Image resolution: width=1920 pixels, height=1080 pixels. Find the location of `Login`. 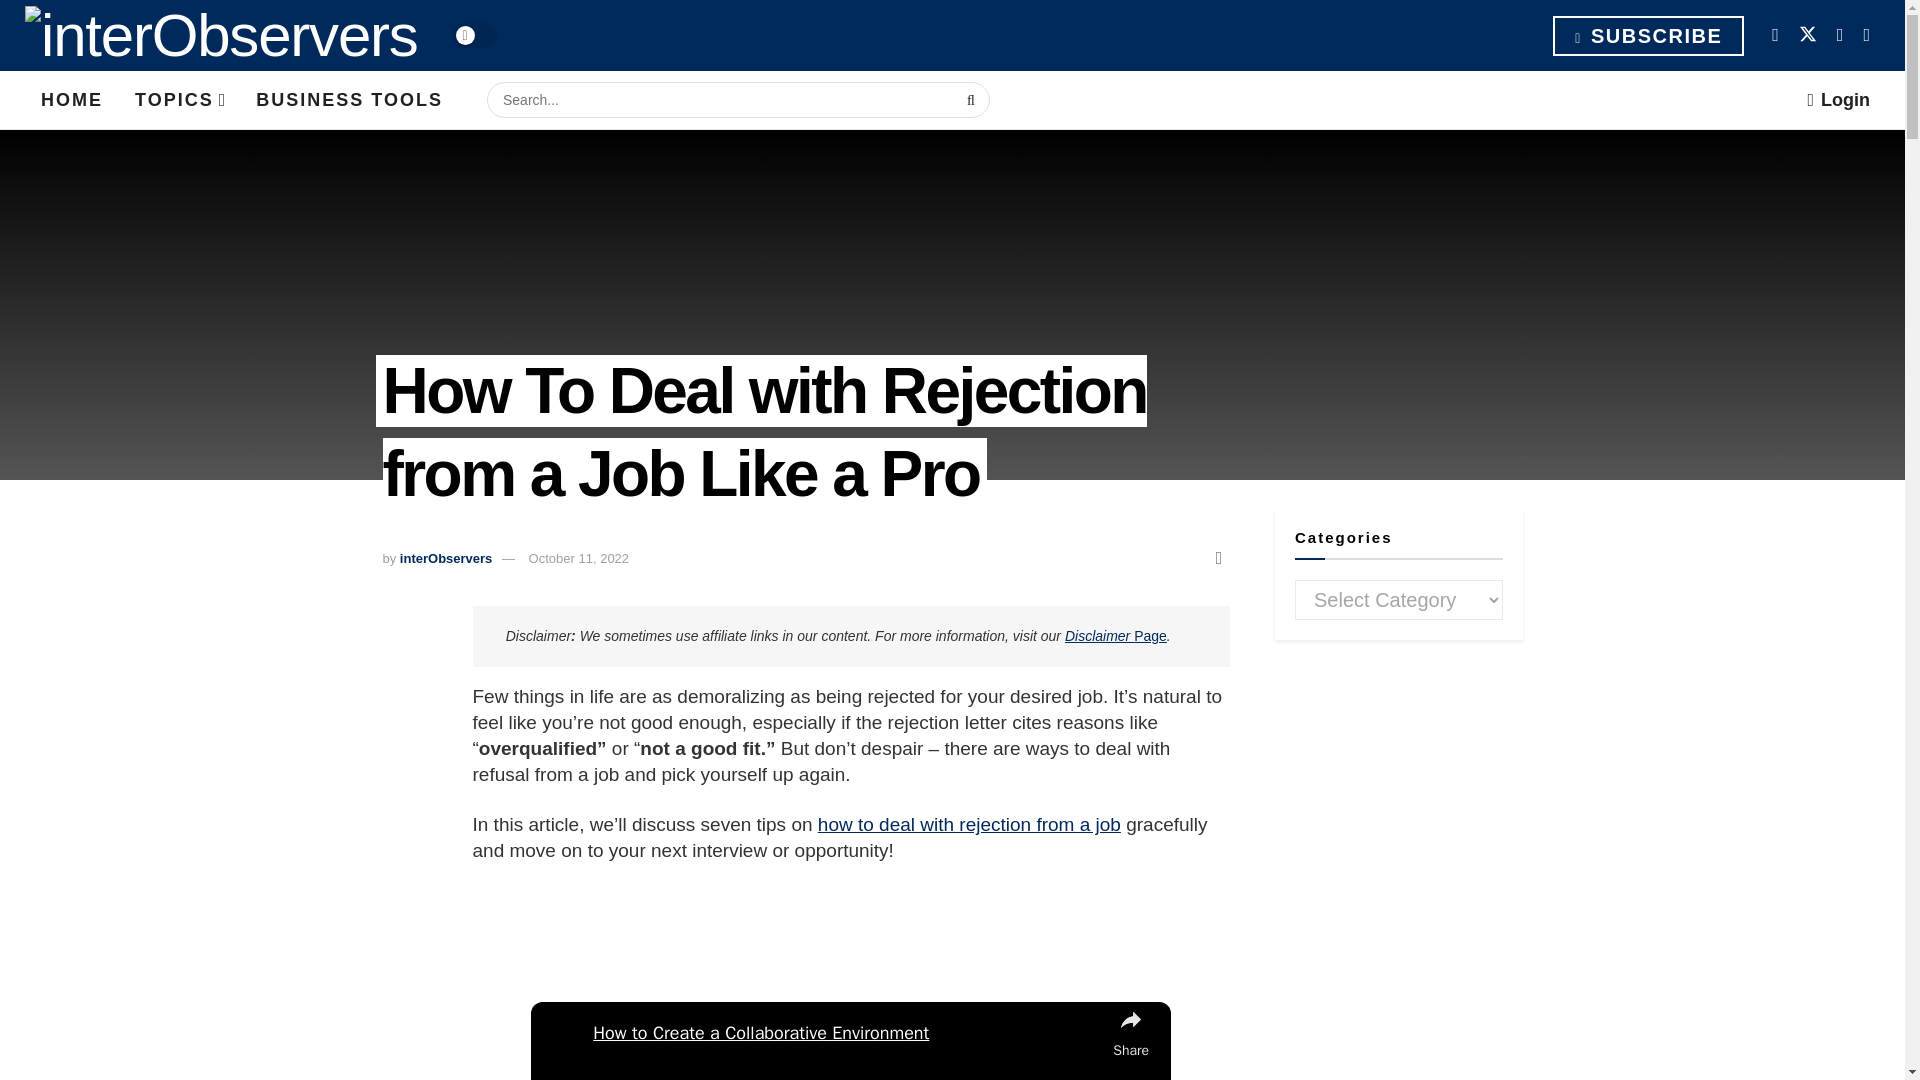

Login is located at coordinates (1838, 100).